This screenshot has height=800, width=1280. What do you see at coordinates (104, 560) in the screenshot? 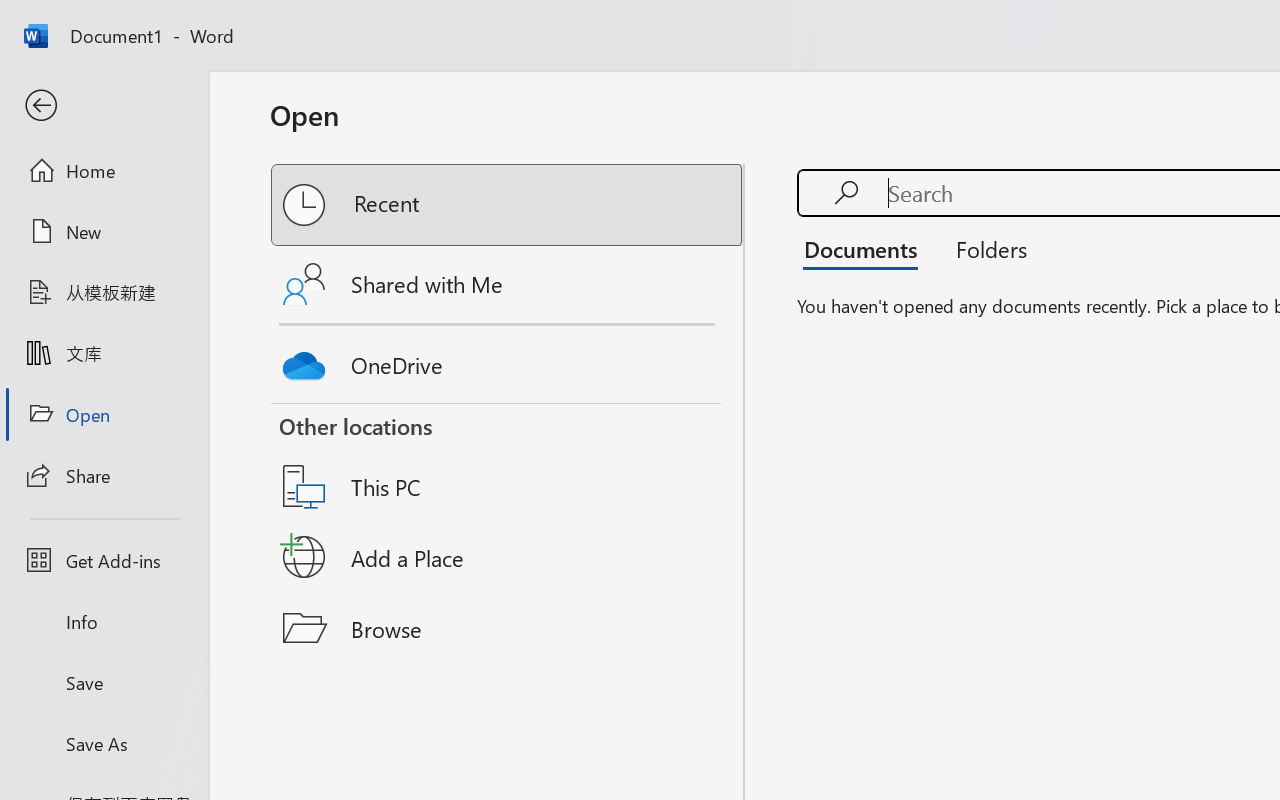
I see `Get Add-ins` at bounding box center [104, 560].